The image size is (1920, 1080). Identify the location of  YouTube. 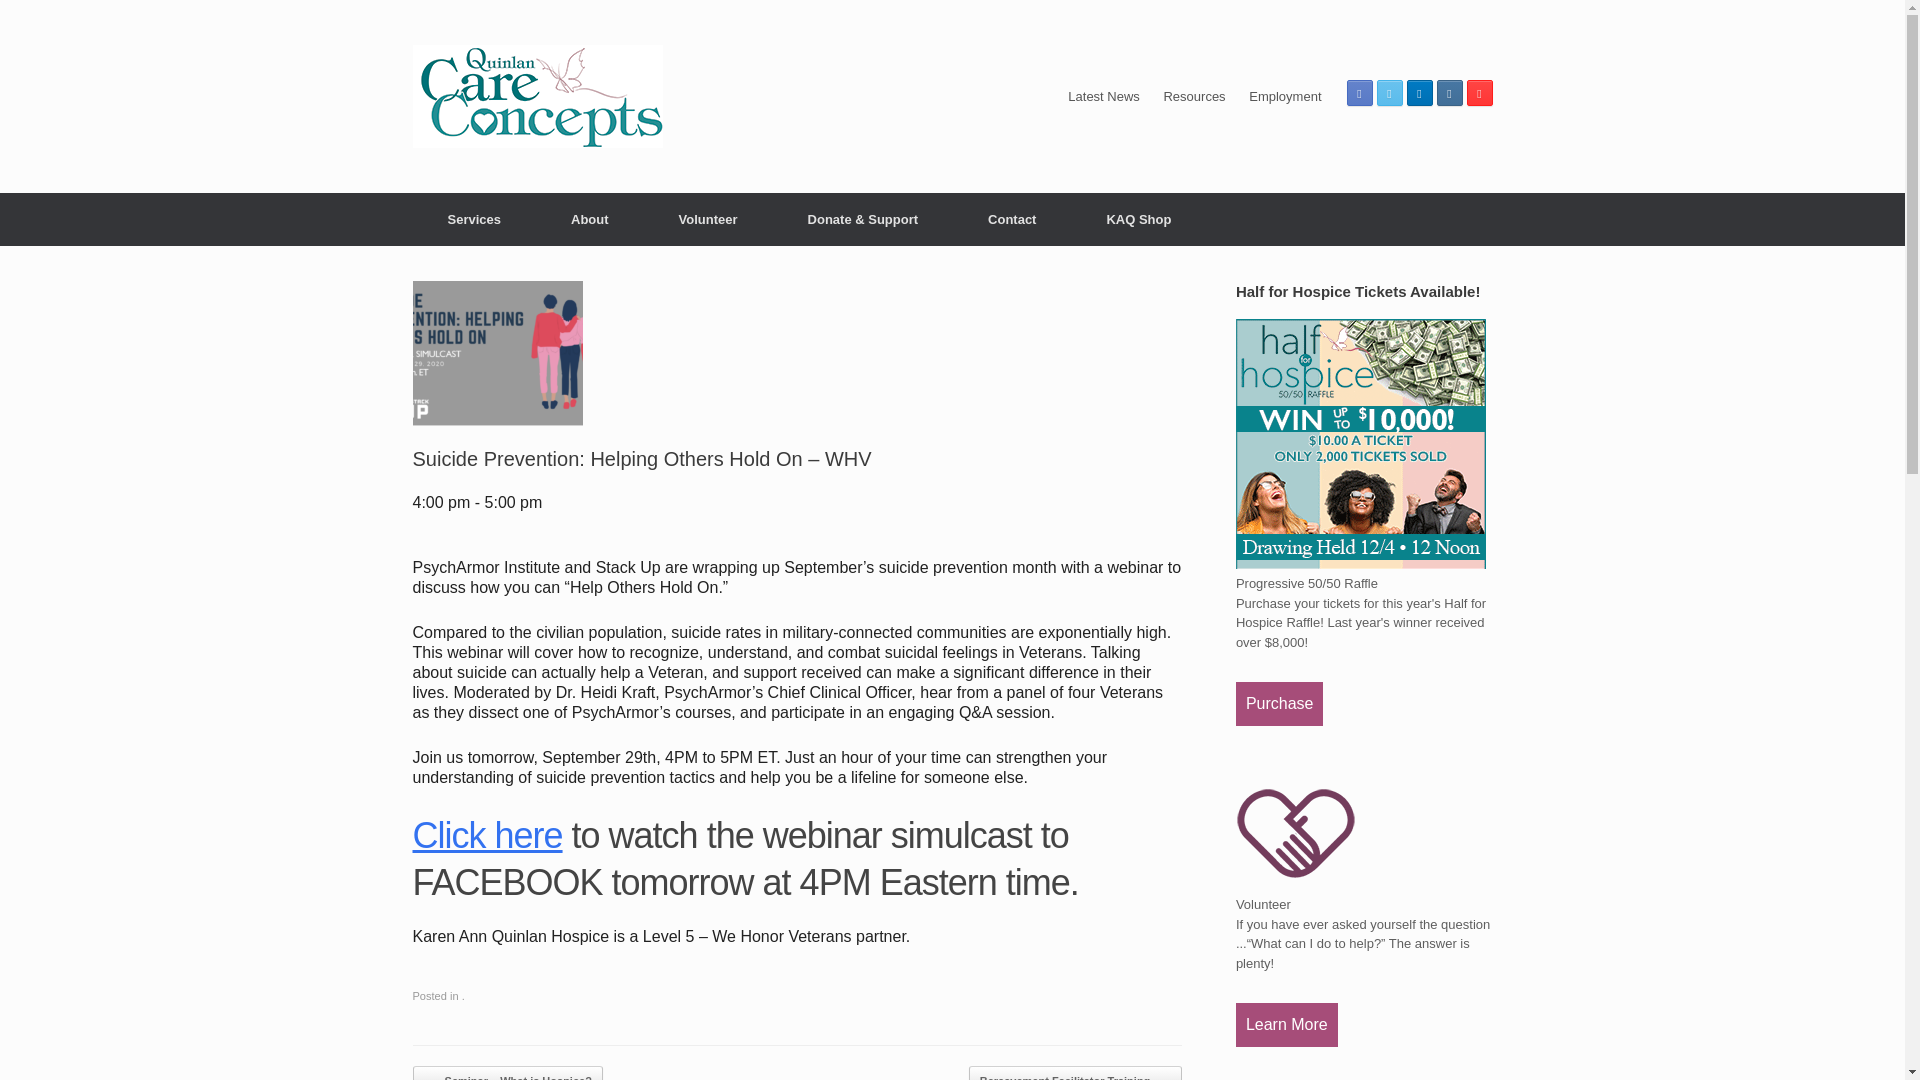
(1478, 92).